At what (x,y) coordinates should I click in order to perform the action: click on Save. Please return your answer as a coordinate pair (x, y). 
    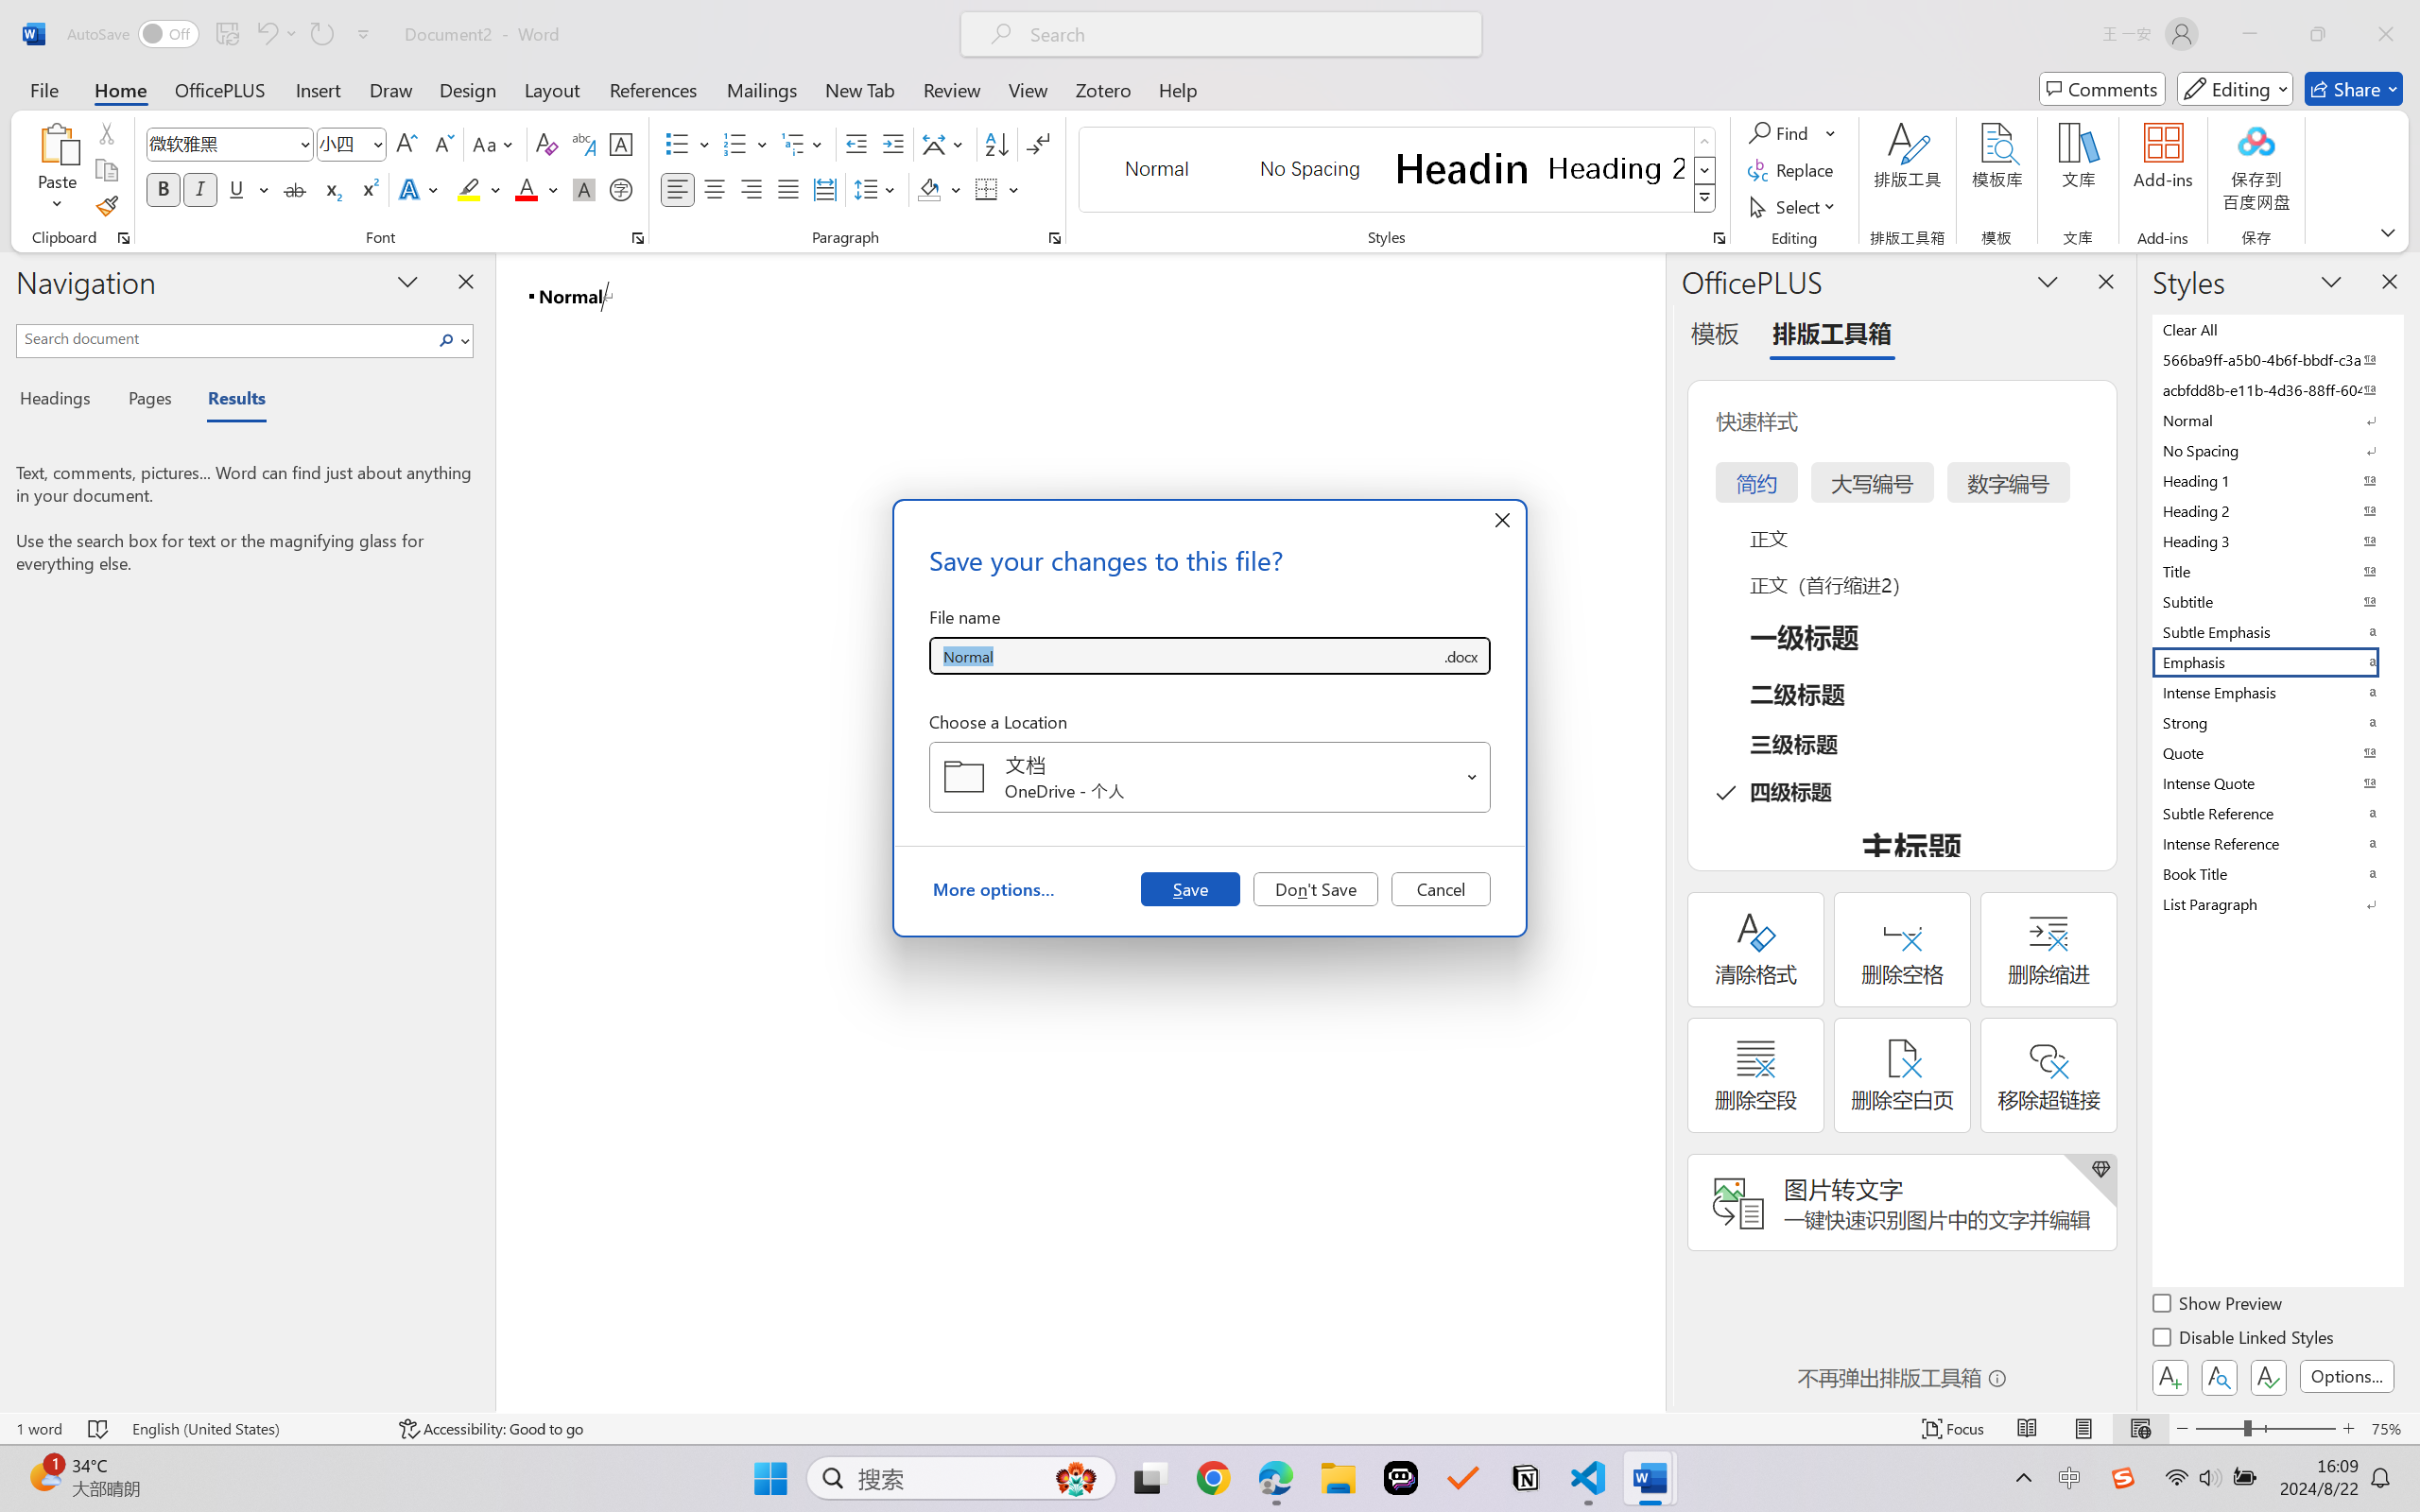
    Looking at the image, I should click on (1189, 888).